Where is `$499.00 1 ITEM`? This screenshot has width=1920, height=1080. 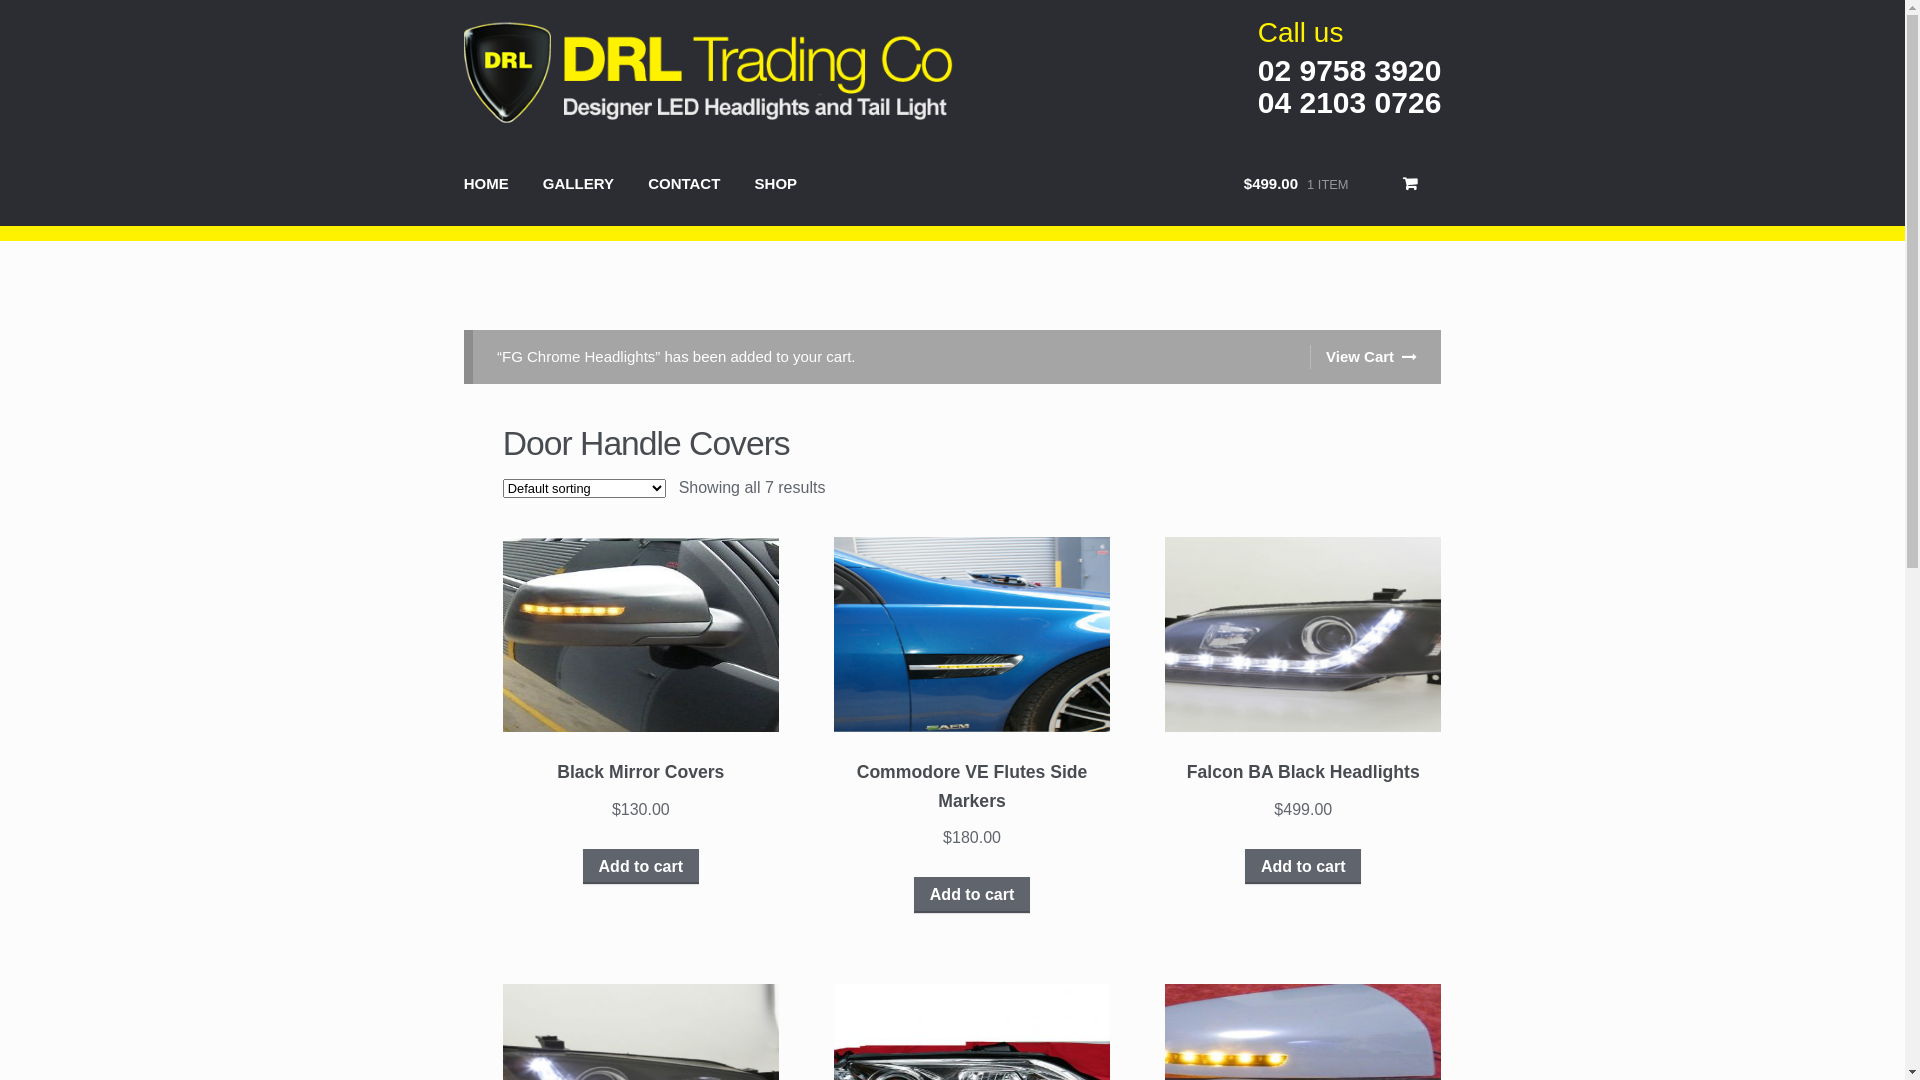
$499.00 1 ITEM is located at coordinates (1336, 189).